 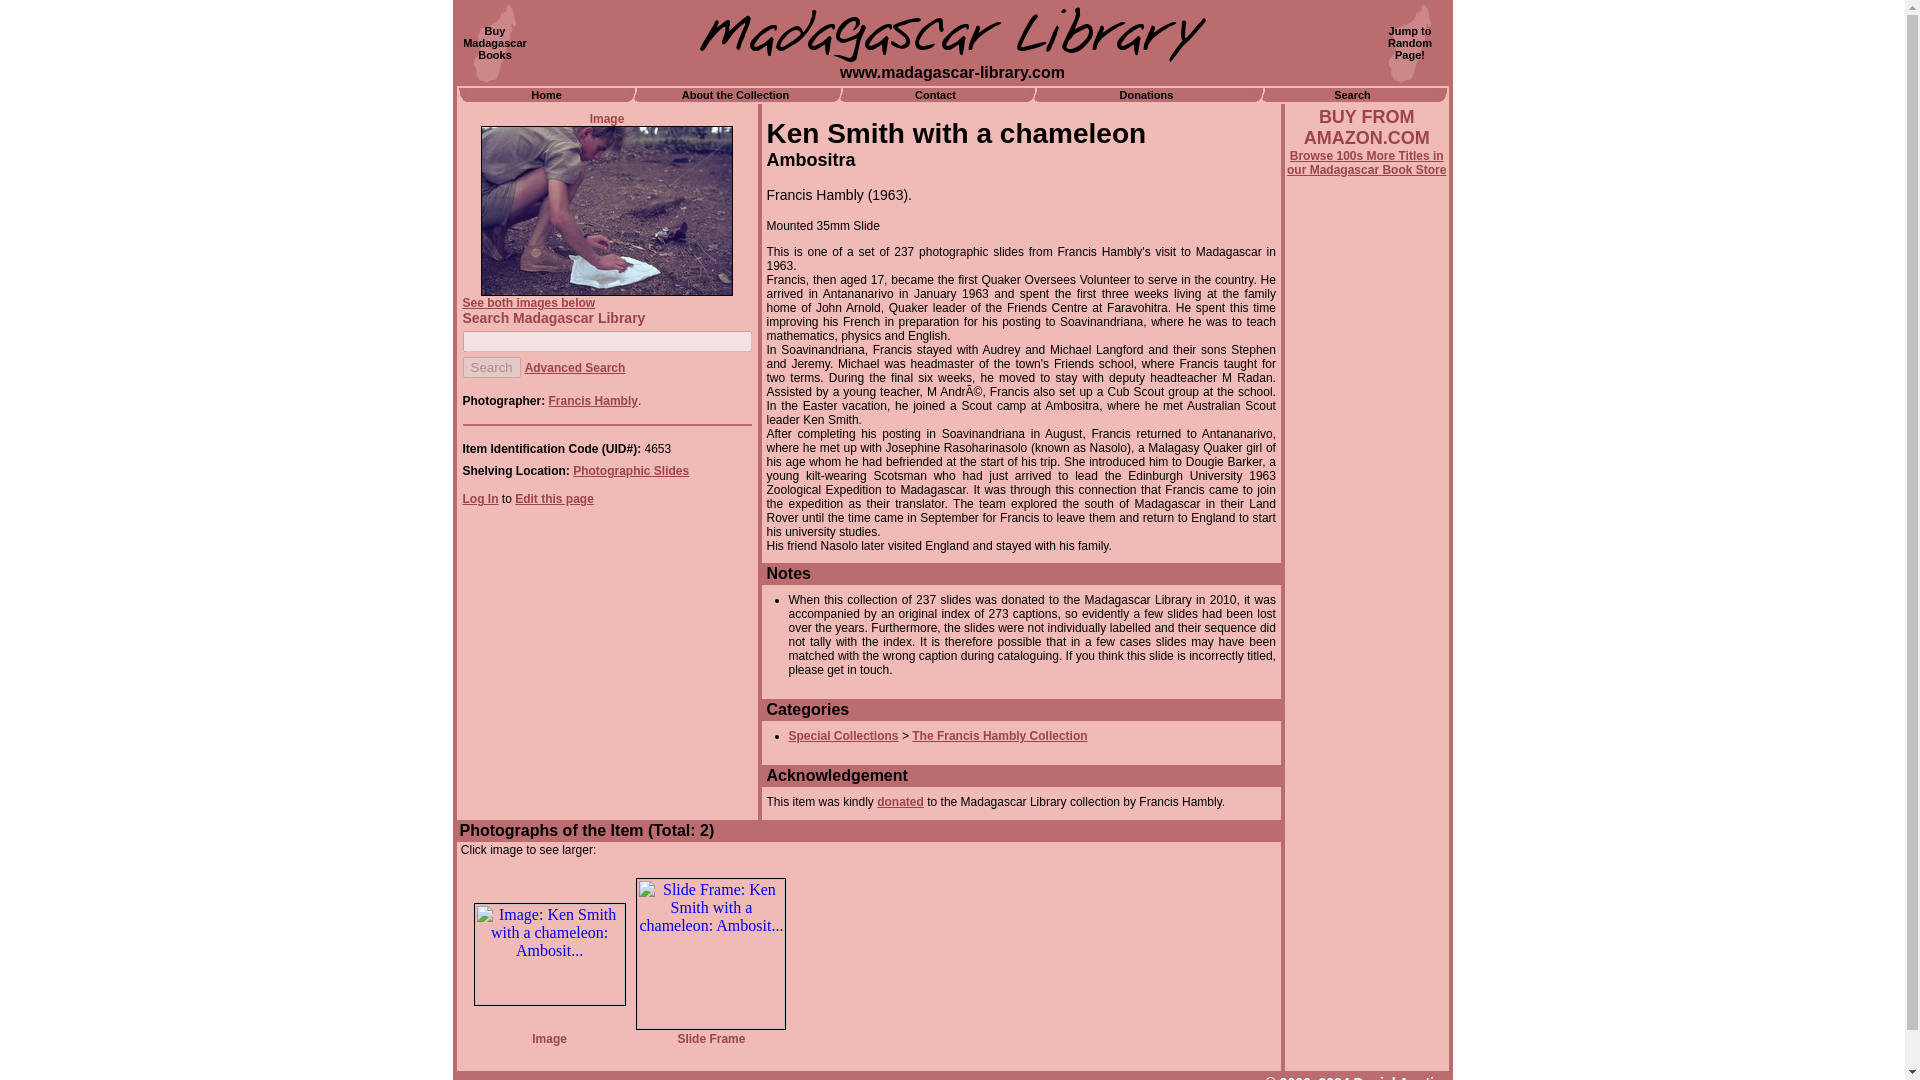 I want to click on See both images below, so click(x=554, y=499).